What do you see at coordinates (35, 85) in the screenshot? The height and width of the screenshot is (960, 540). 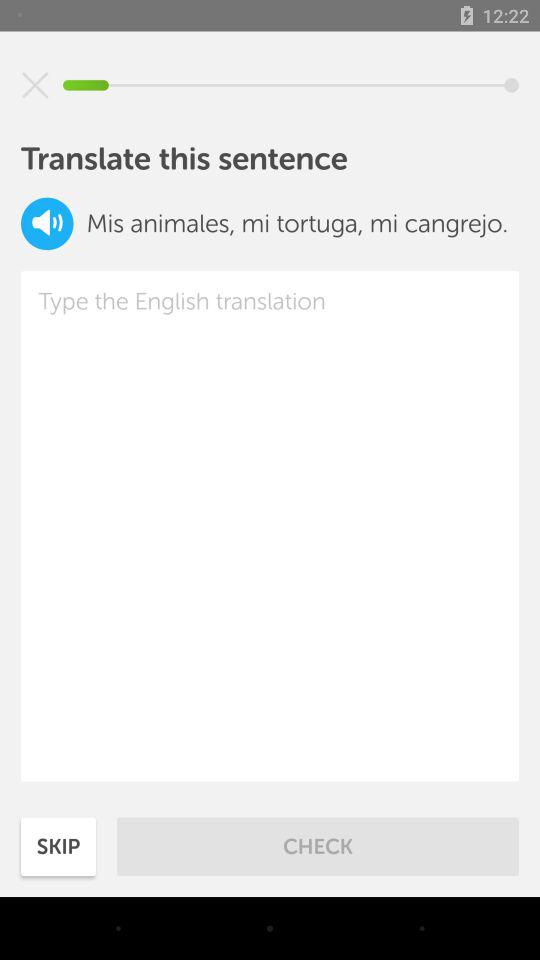 I see `my turtle and crab` at bounding box center [35, 85].